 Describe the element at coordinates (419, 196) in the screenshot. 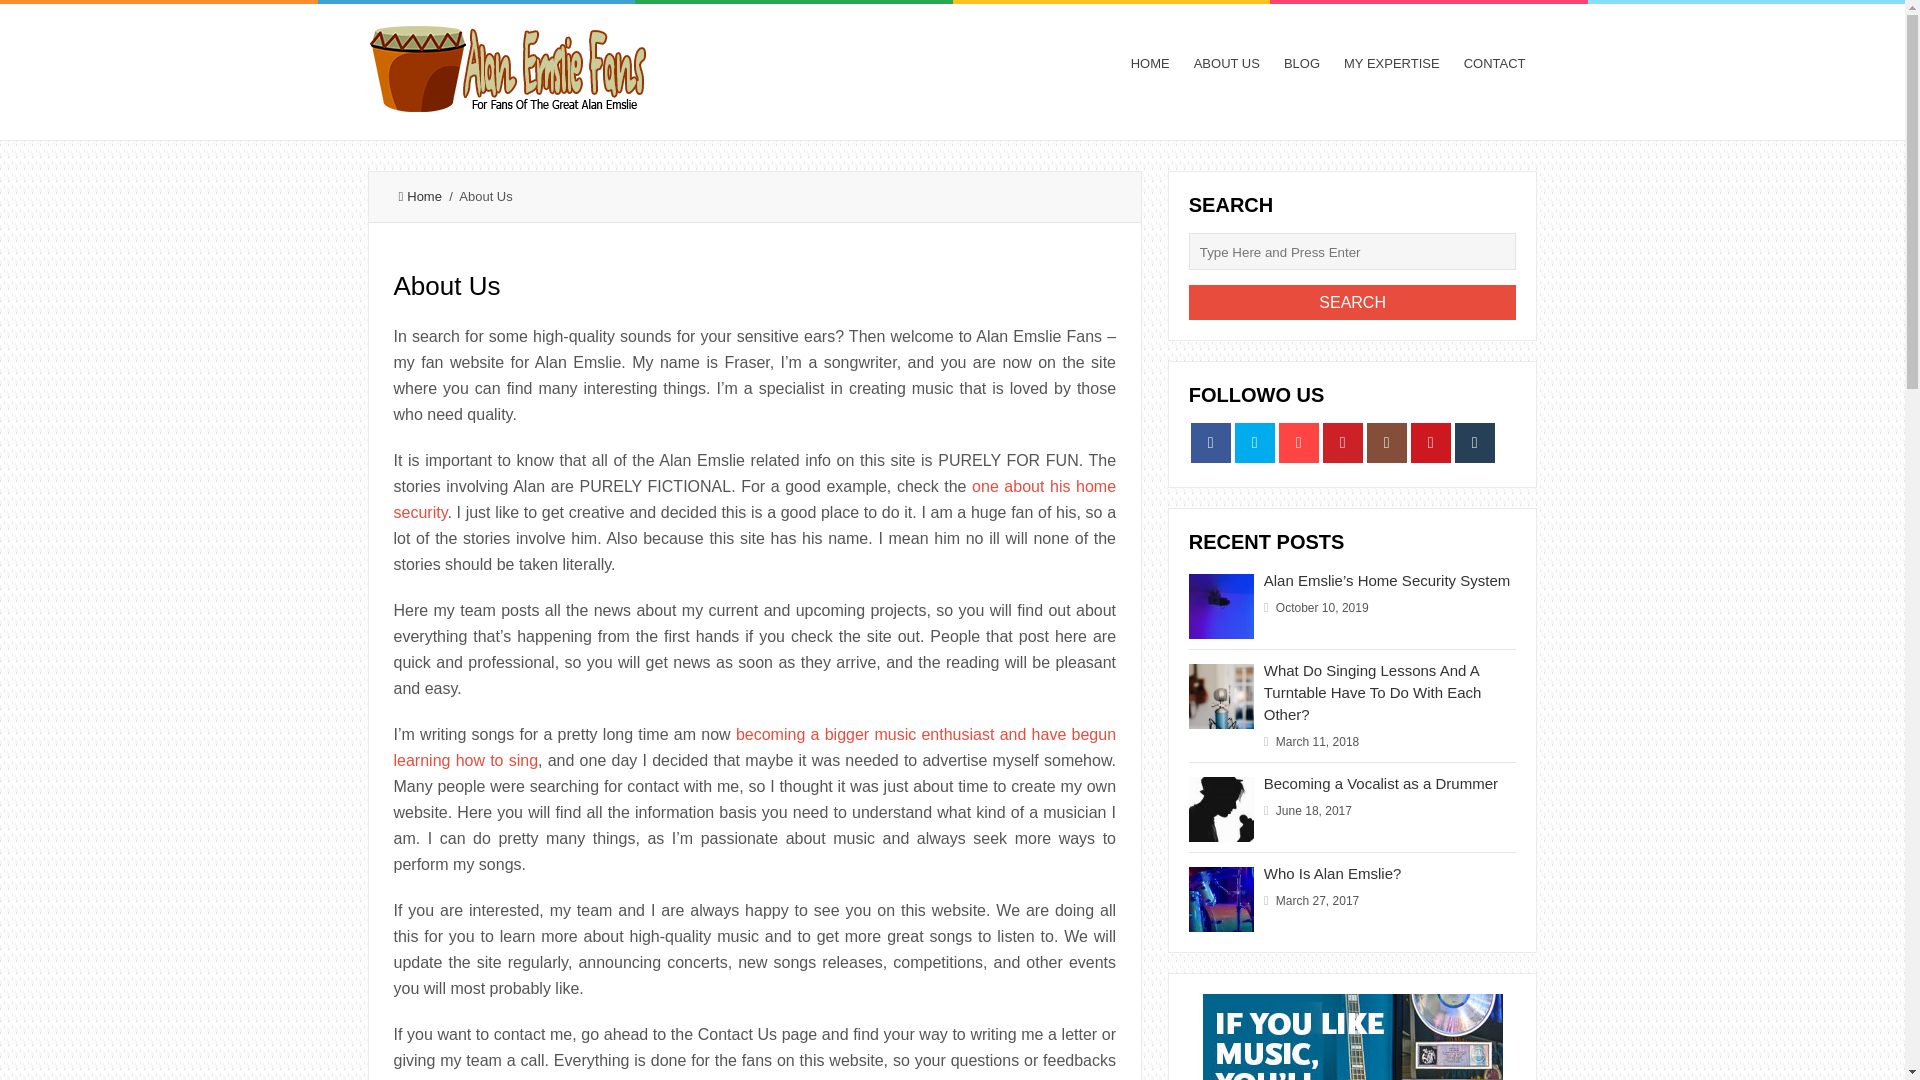

I see `Home` at that location.